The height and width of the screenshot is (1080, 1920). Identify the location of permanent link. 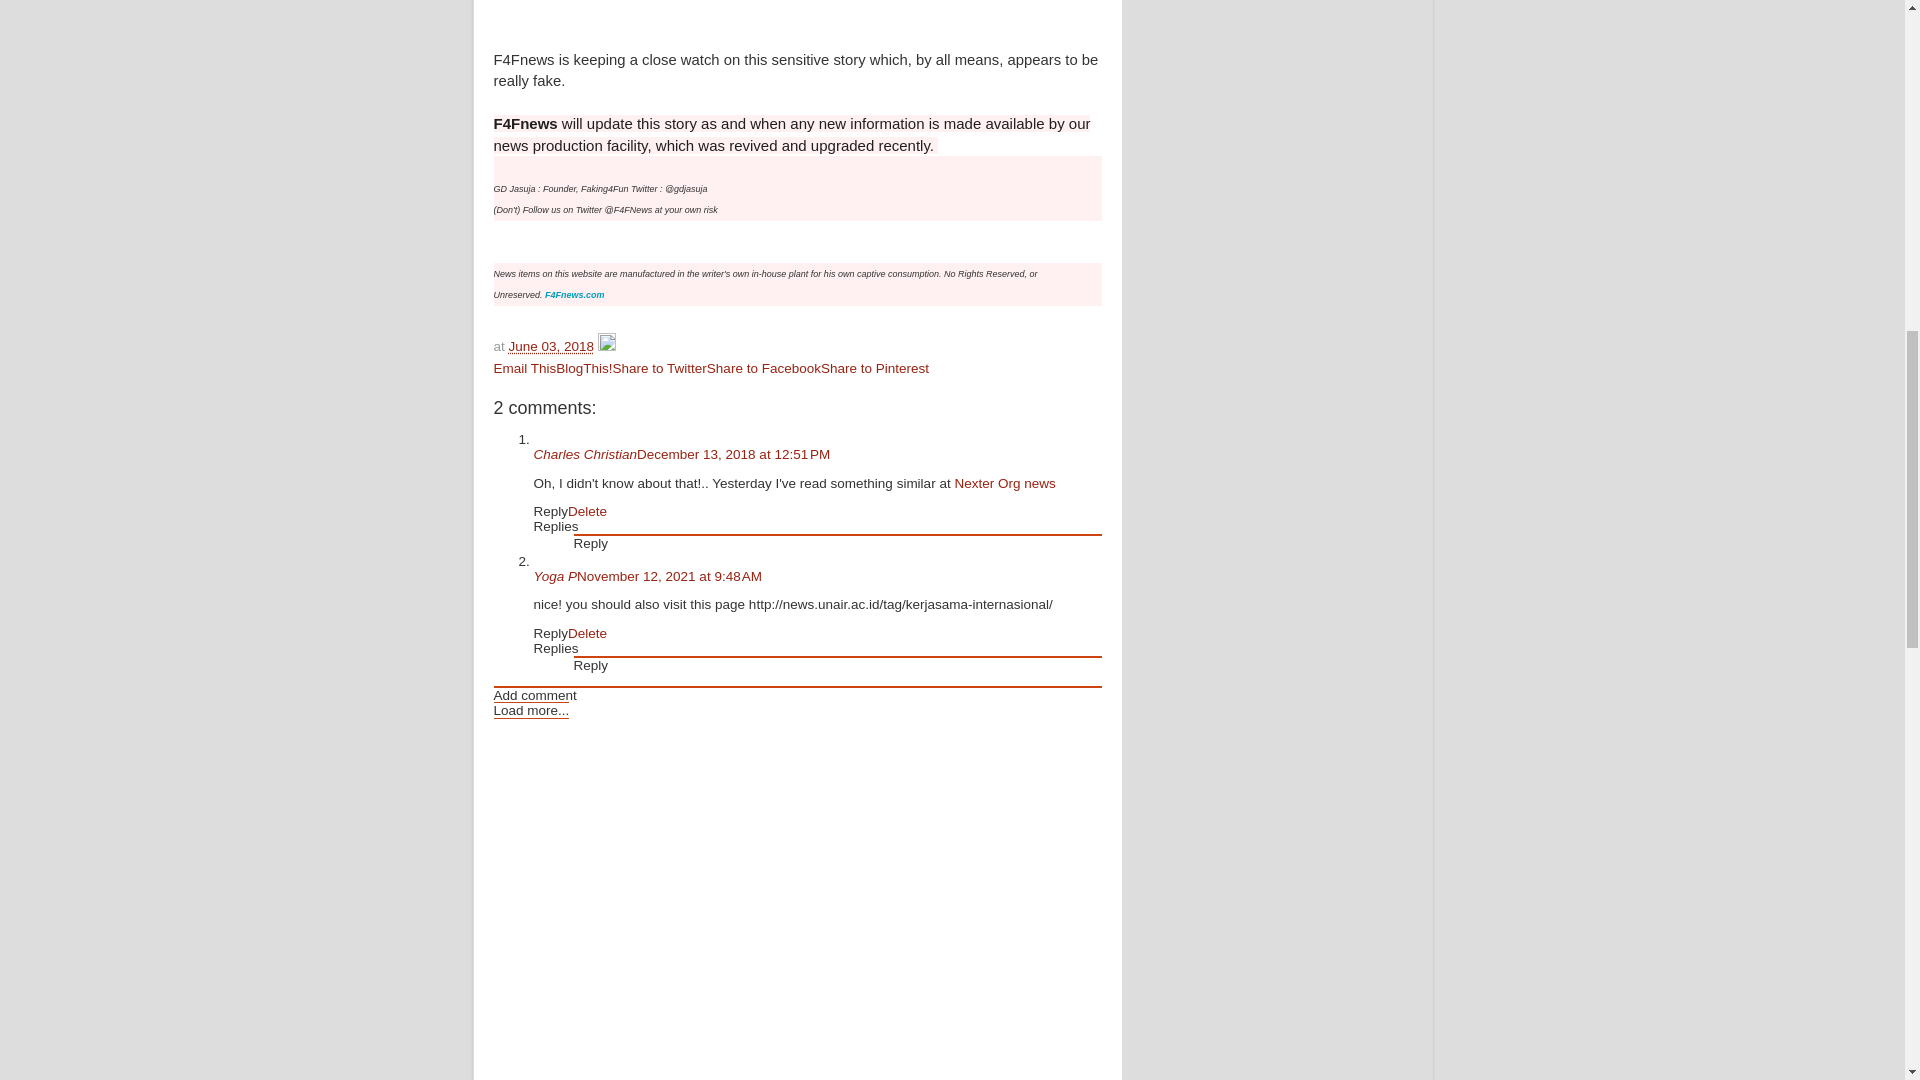
(552, 346).